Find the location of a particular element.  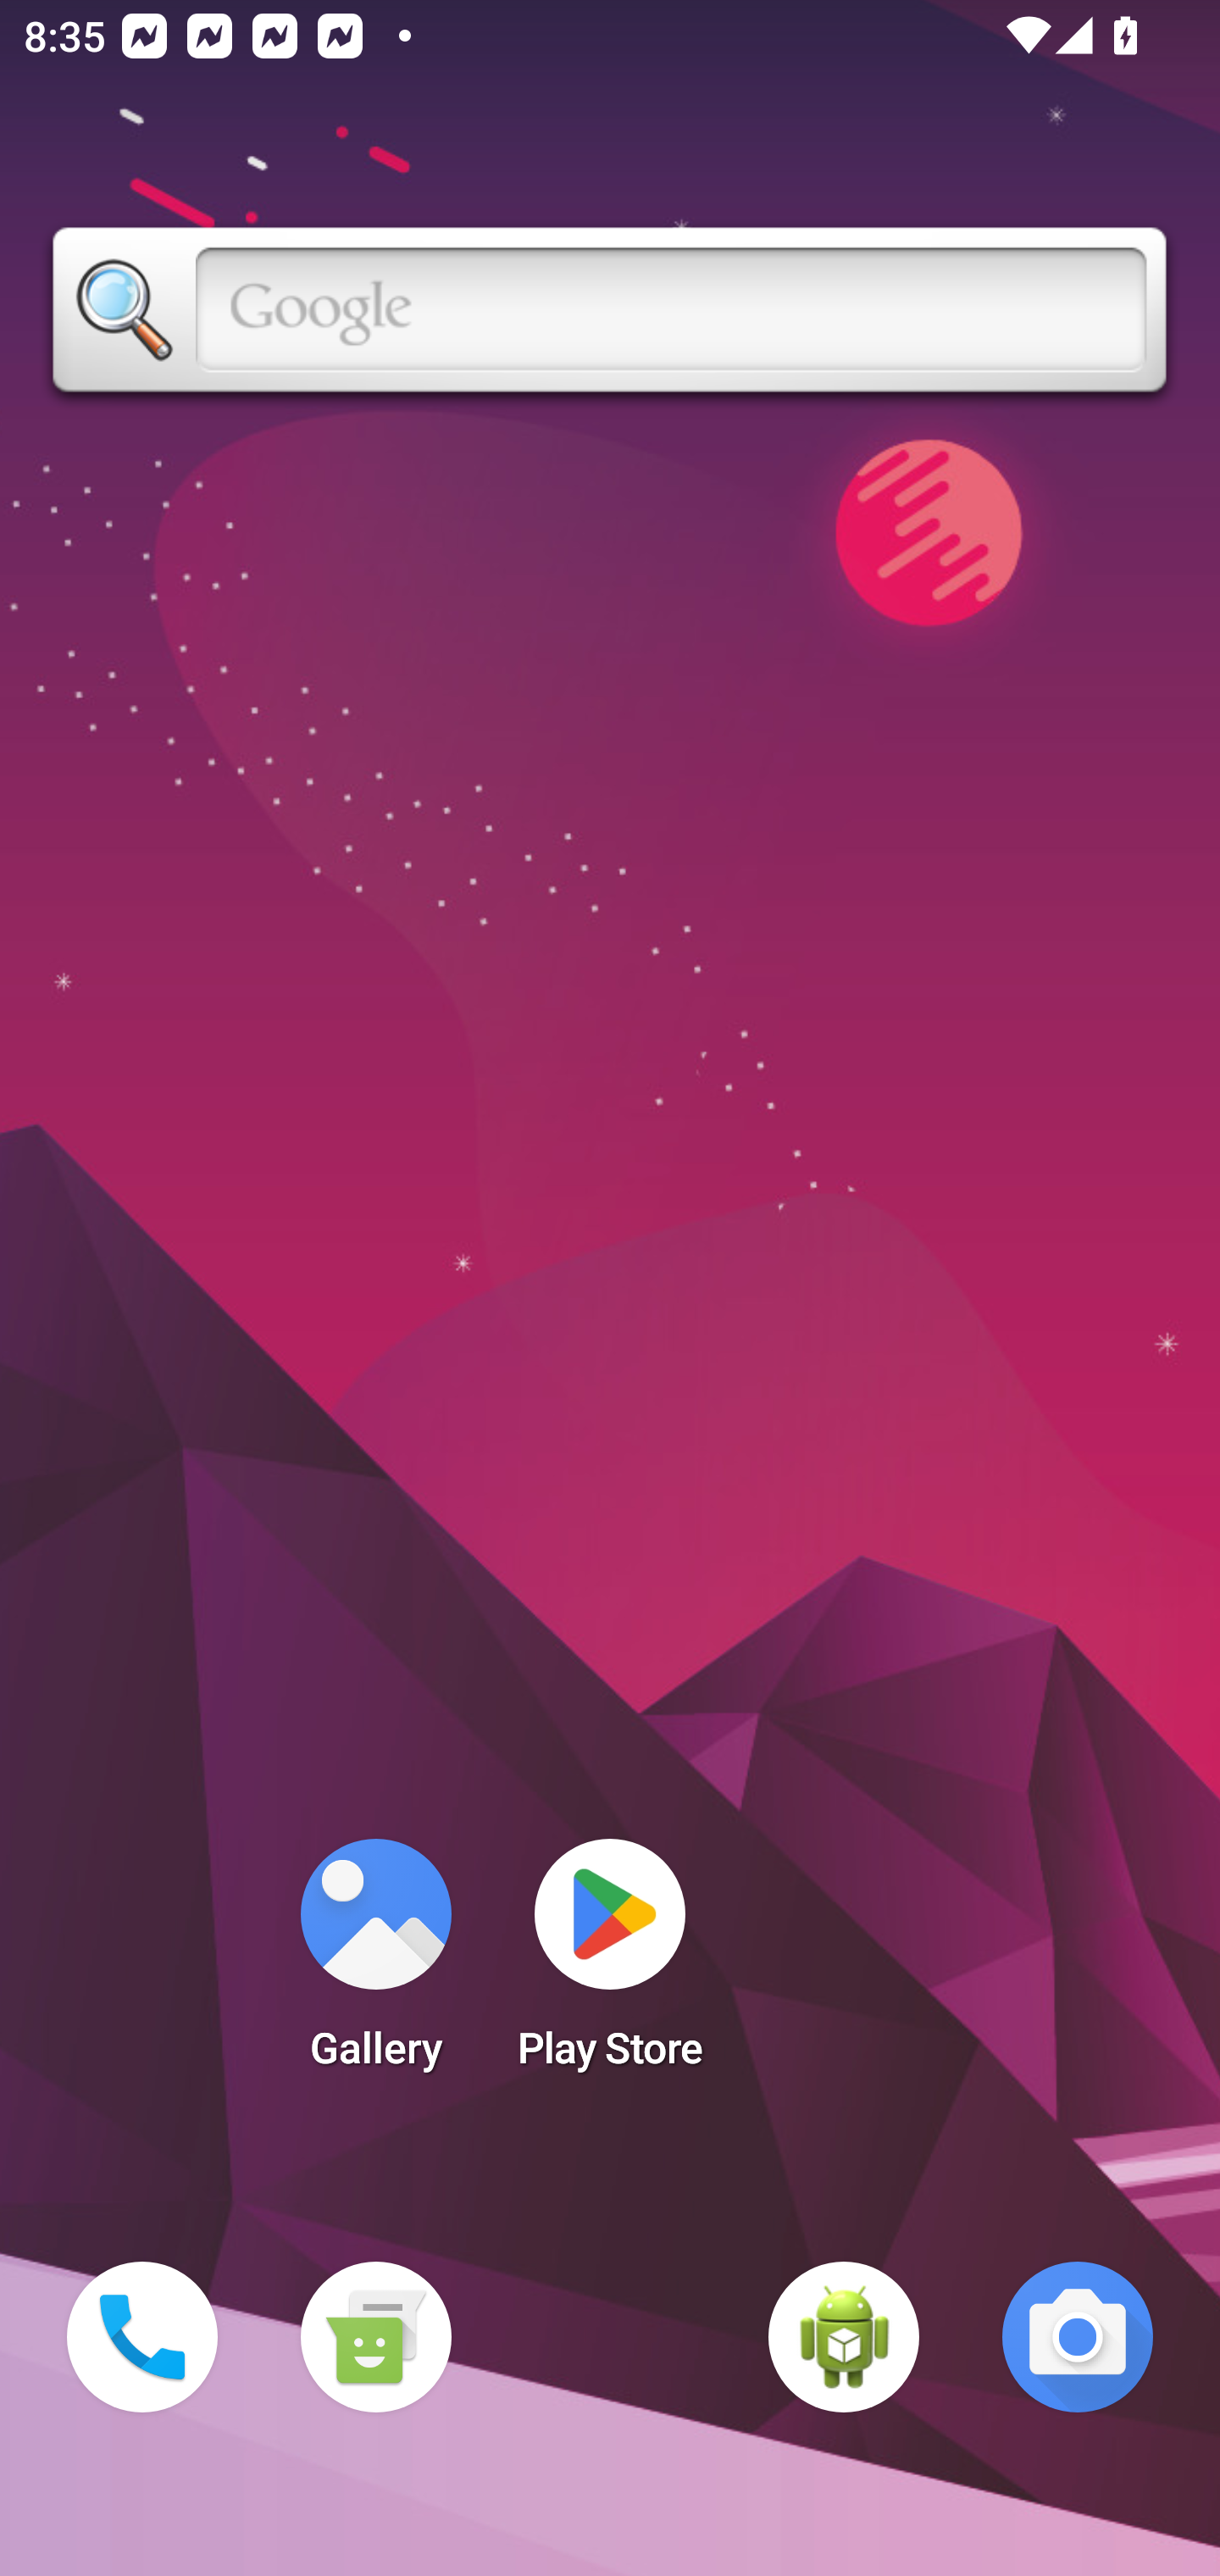

Messaging is located at coordinates (375, 2337).